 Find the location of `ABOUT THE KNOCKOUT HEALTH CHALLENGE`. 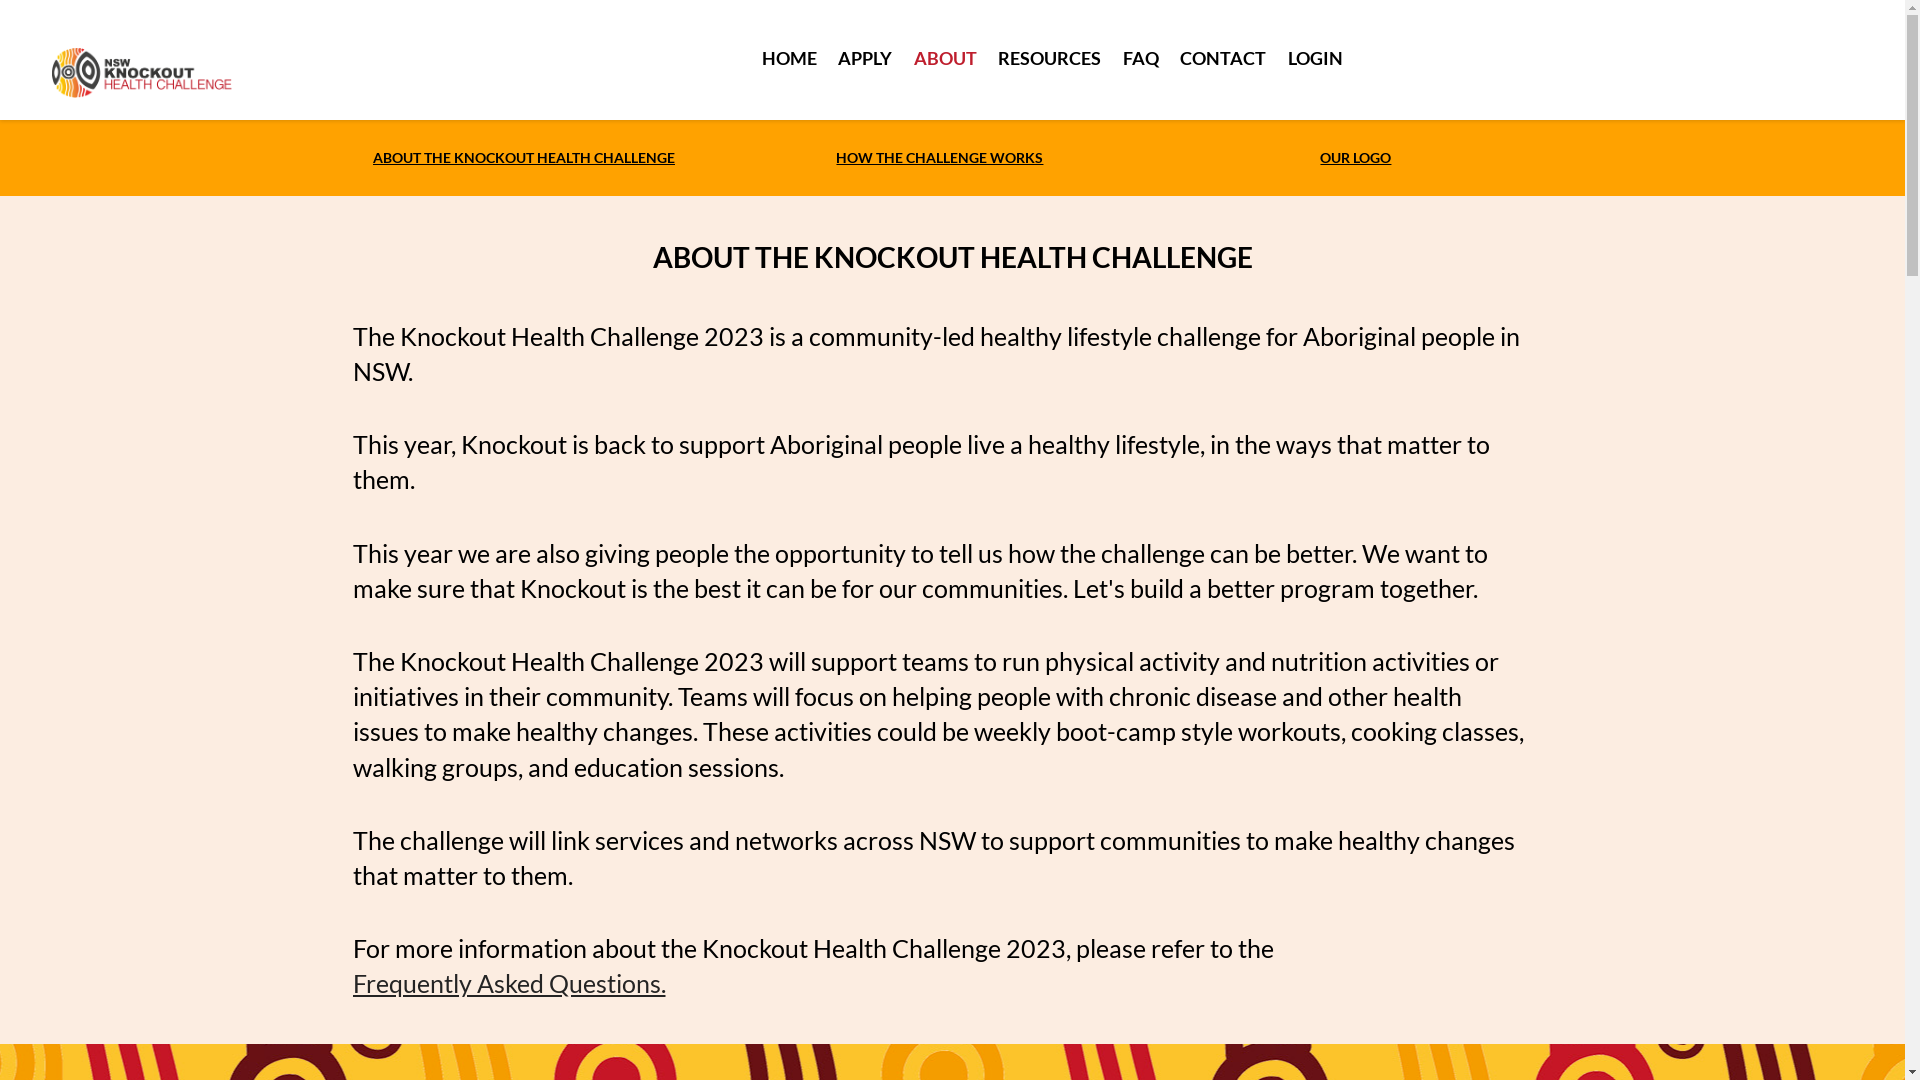

ABOUT THE KNOCKOUT HEALTH CHALLENGE is located at coordinates (524, 158).